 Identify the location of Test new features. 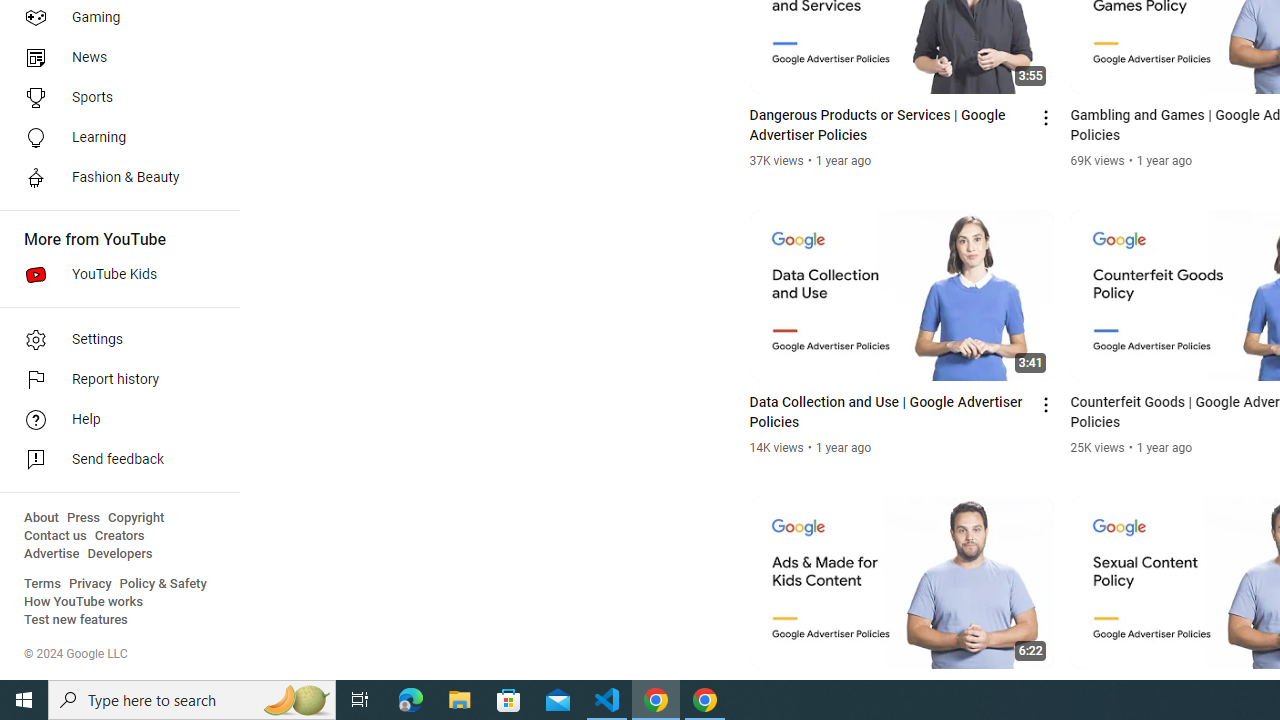
(76, 620).